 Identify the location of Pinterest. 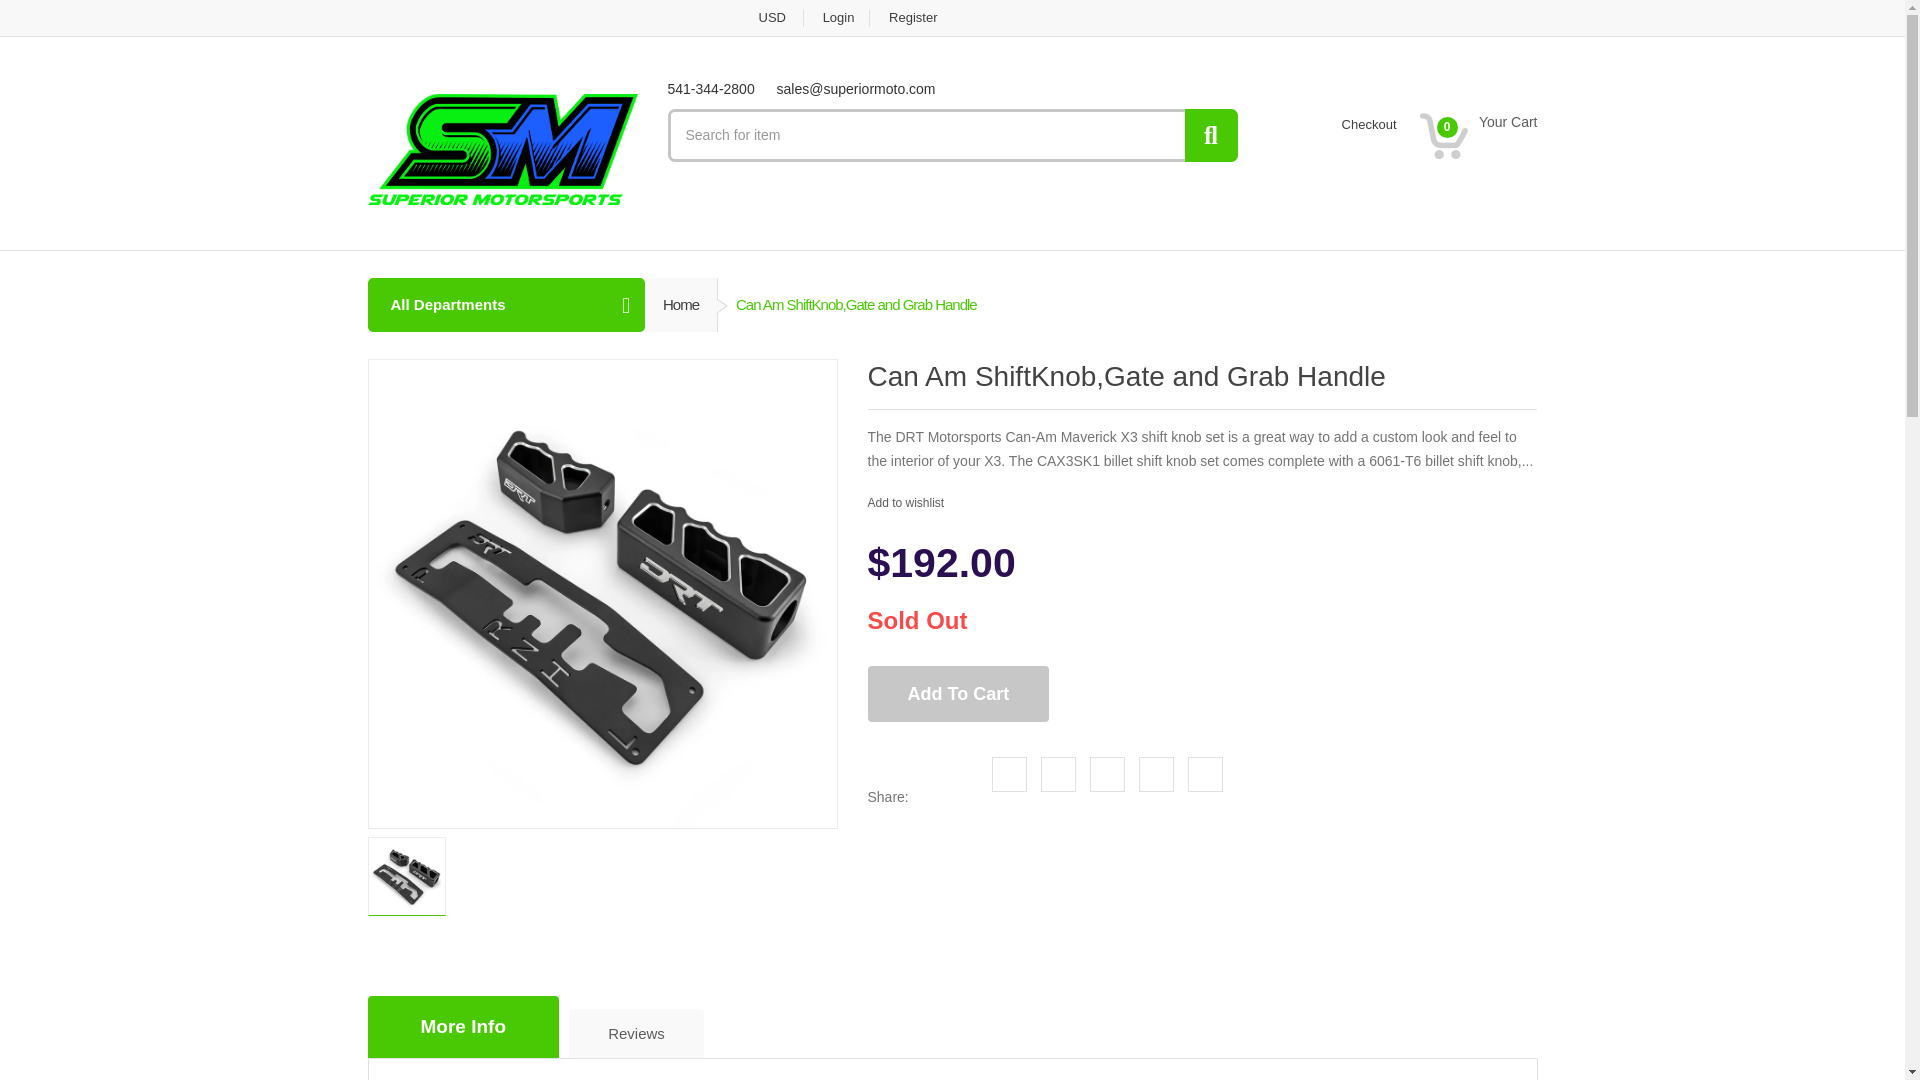
(1156, 774).